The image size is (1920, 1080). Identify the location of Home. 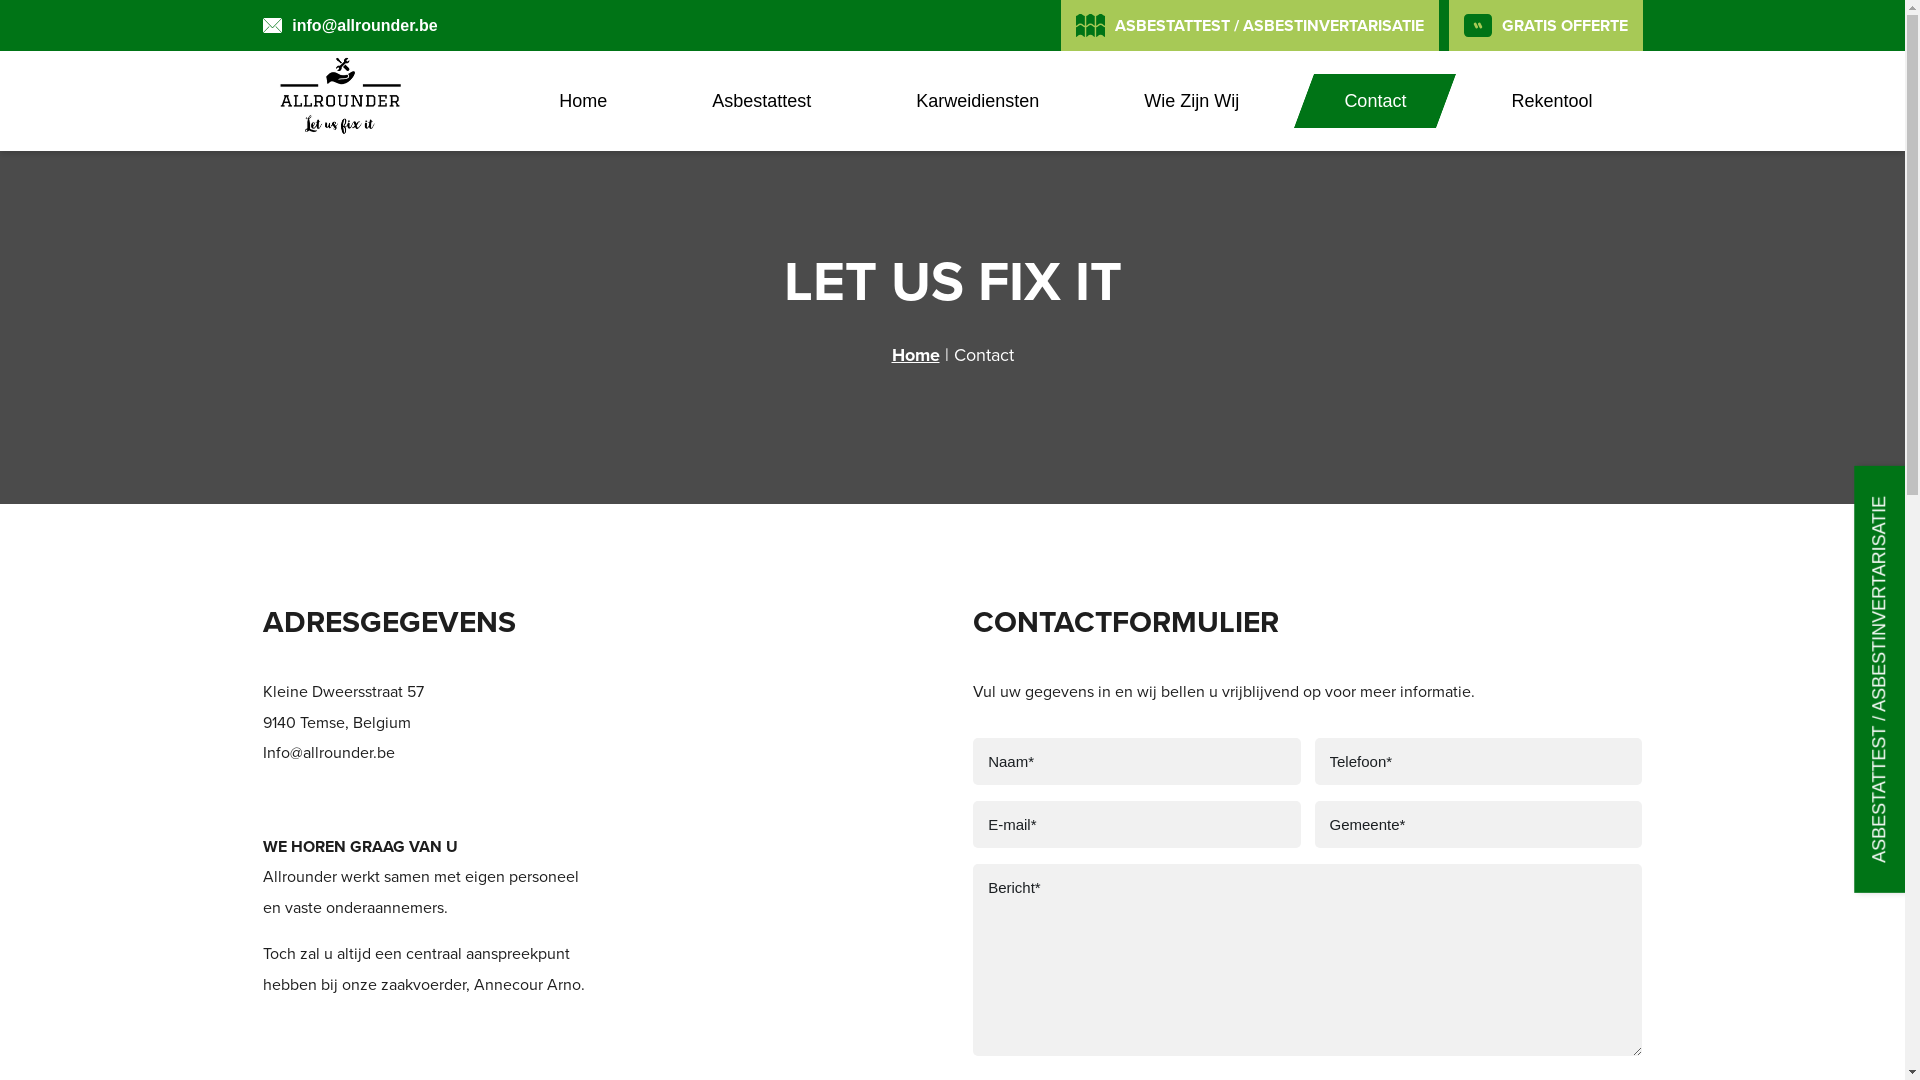
(583, 101).